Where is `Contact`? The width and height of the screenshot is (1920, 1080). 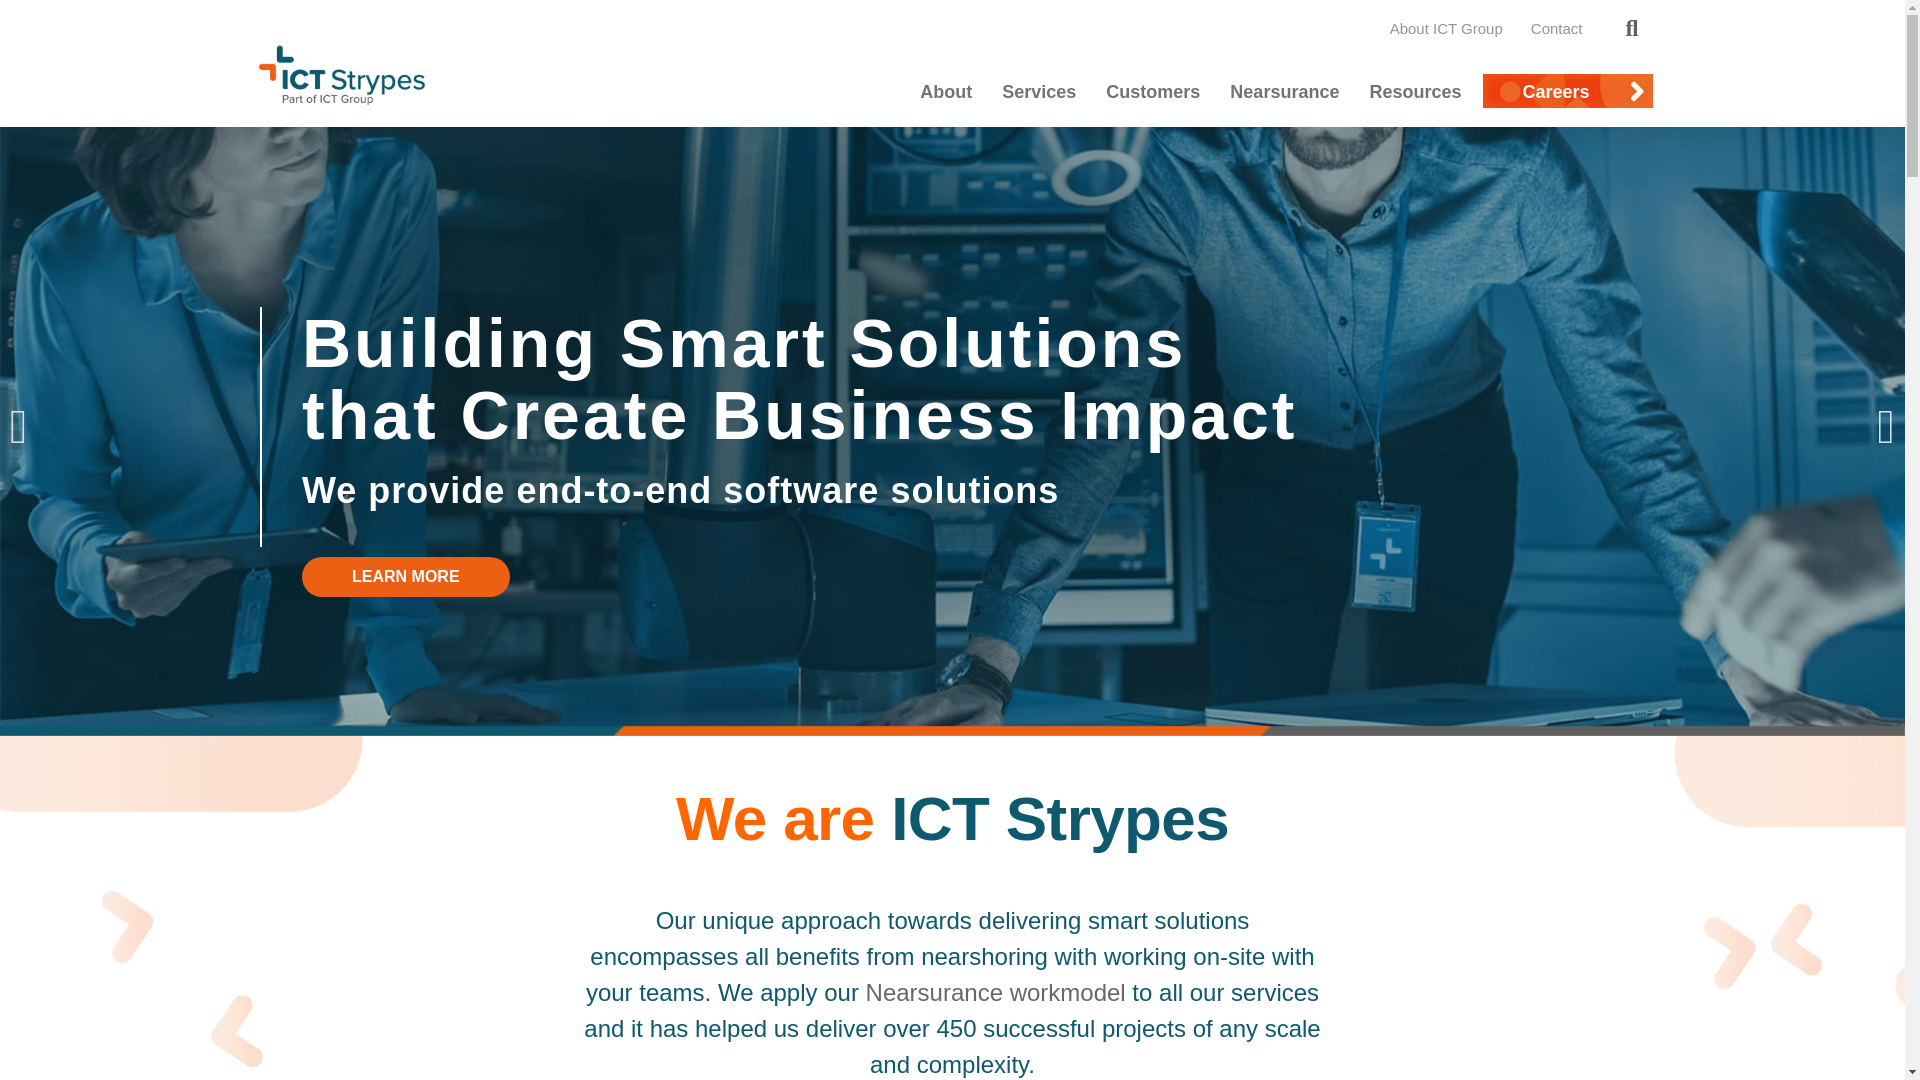 Contact is located at coordinates (1556, 28).